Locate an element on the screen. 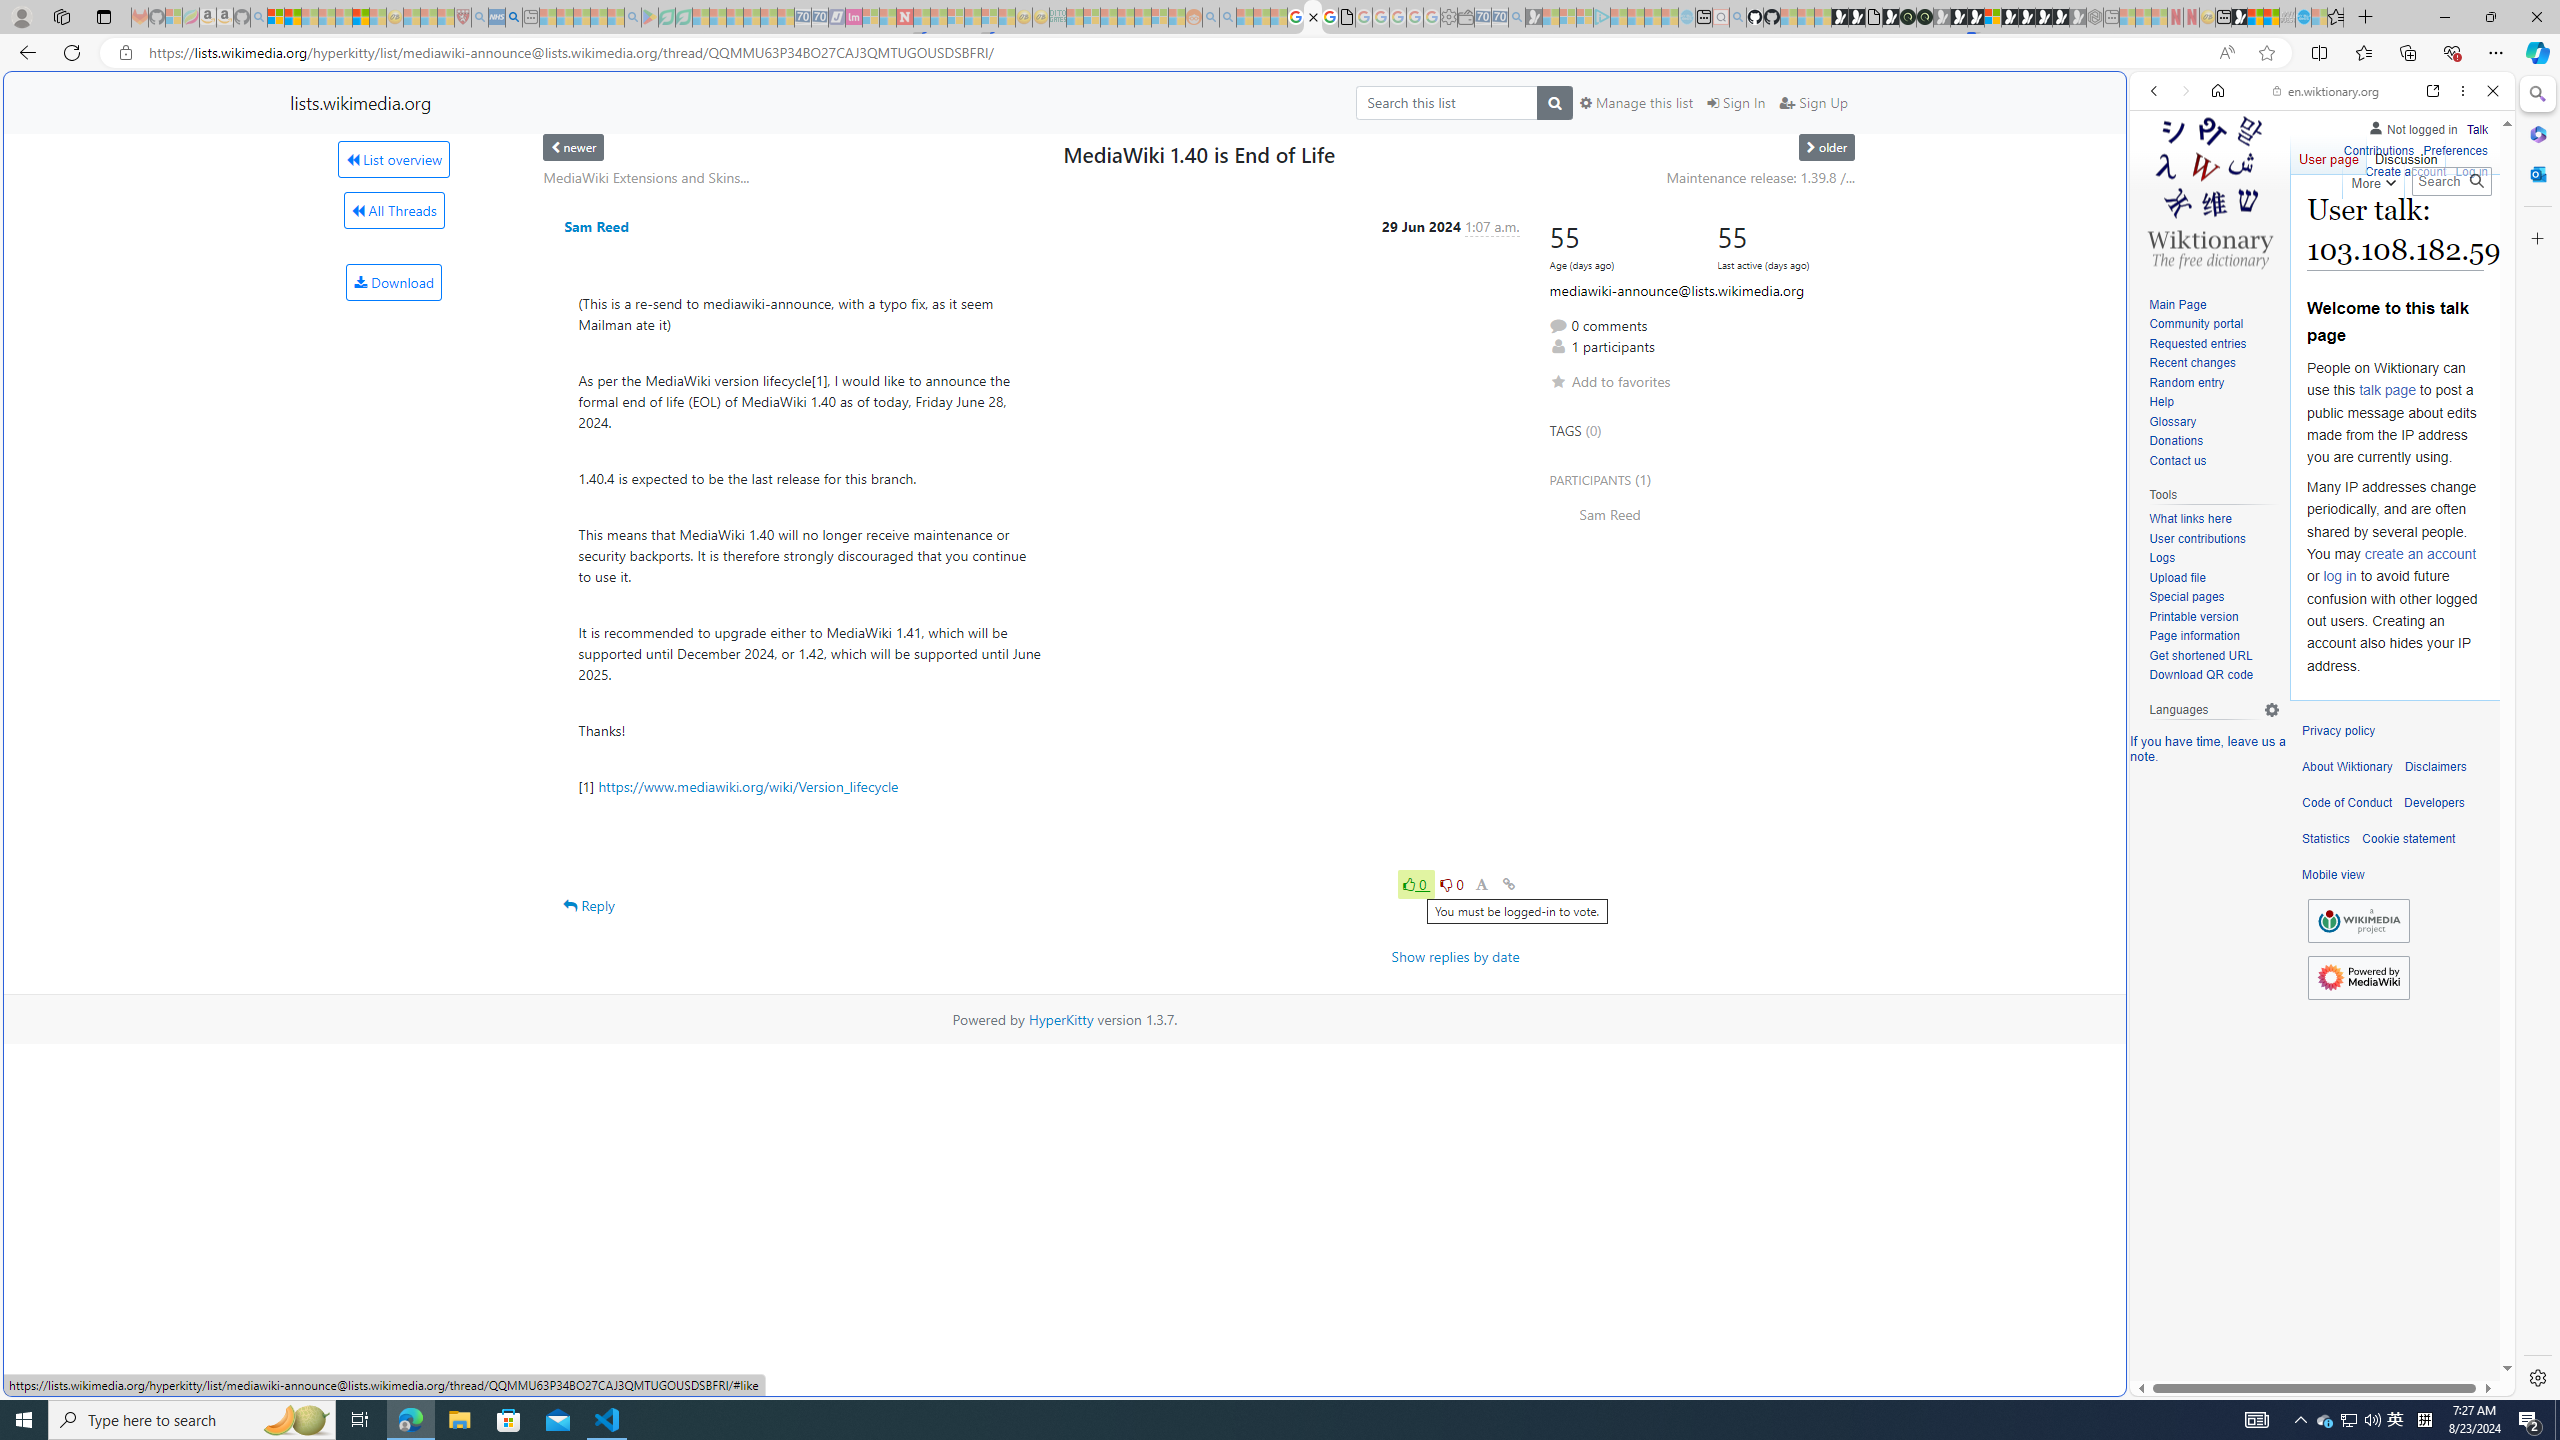  Donations is located at coordinates (2176, 441).